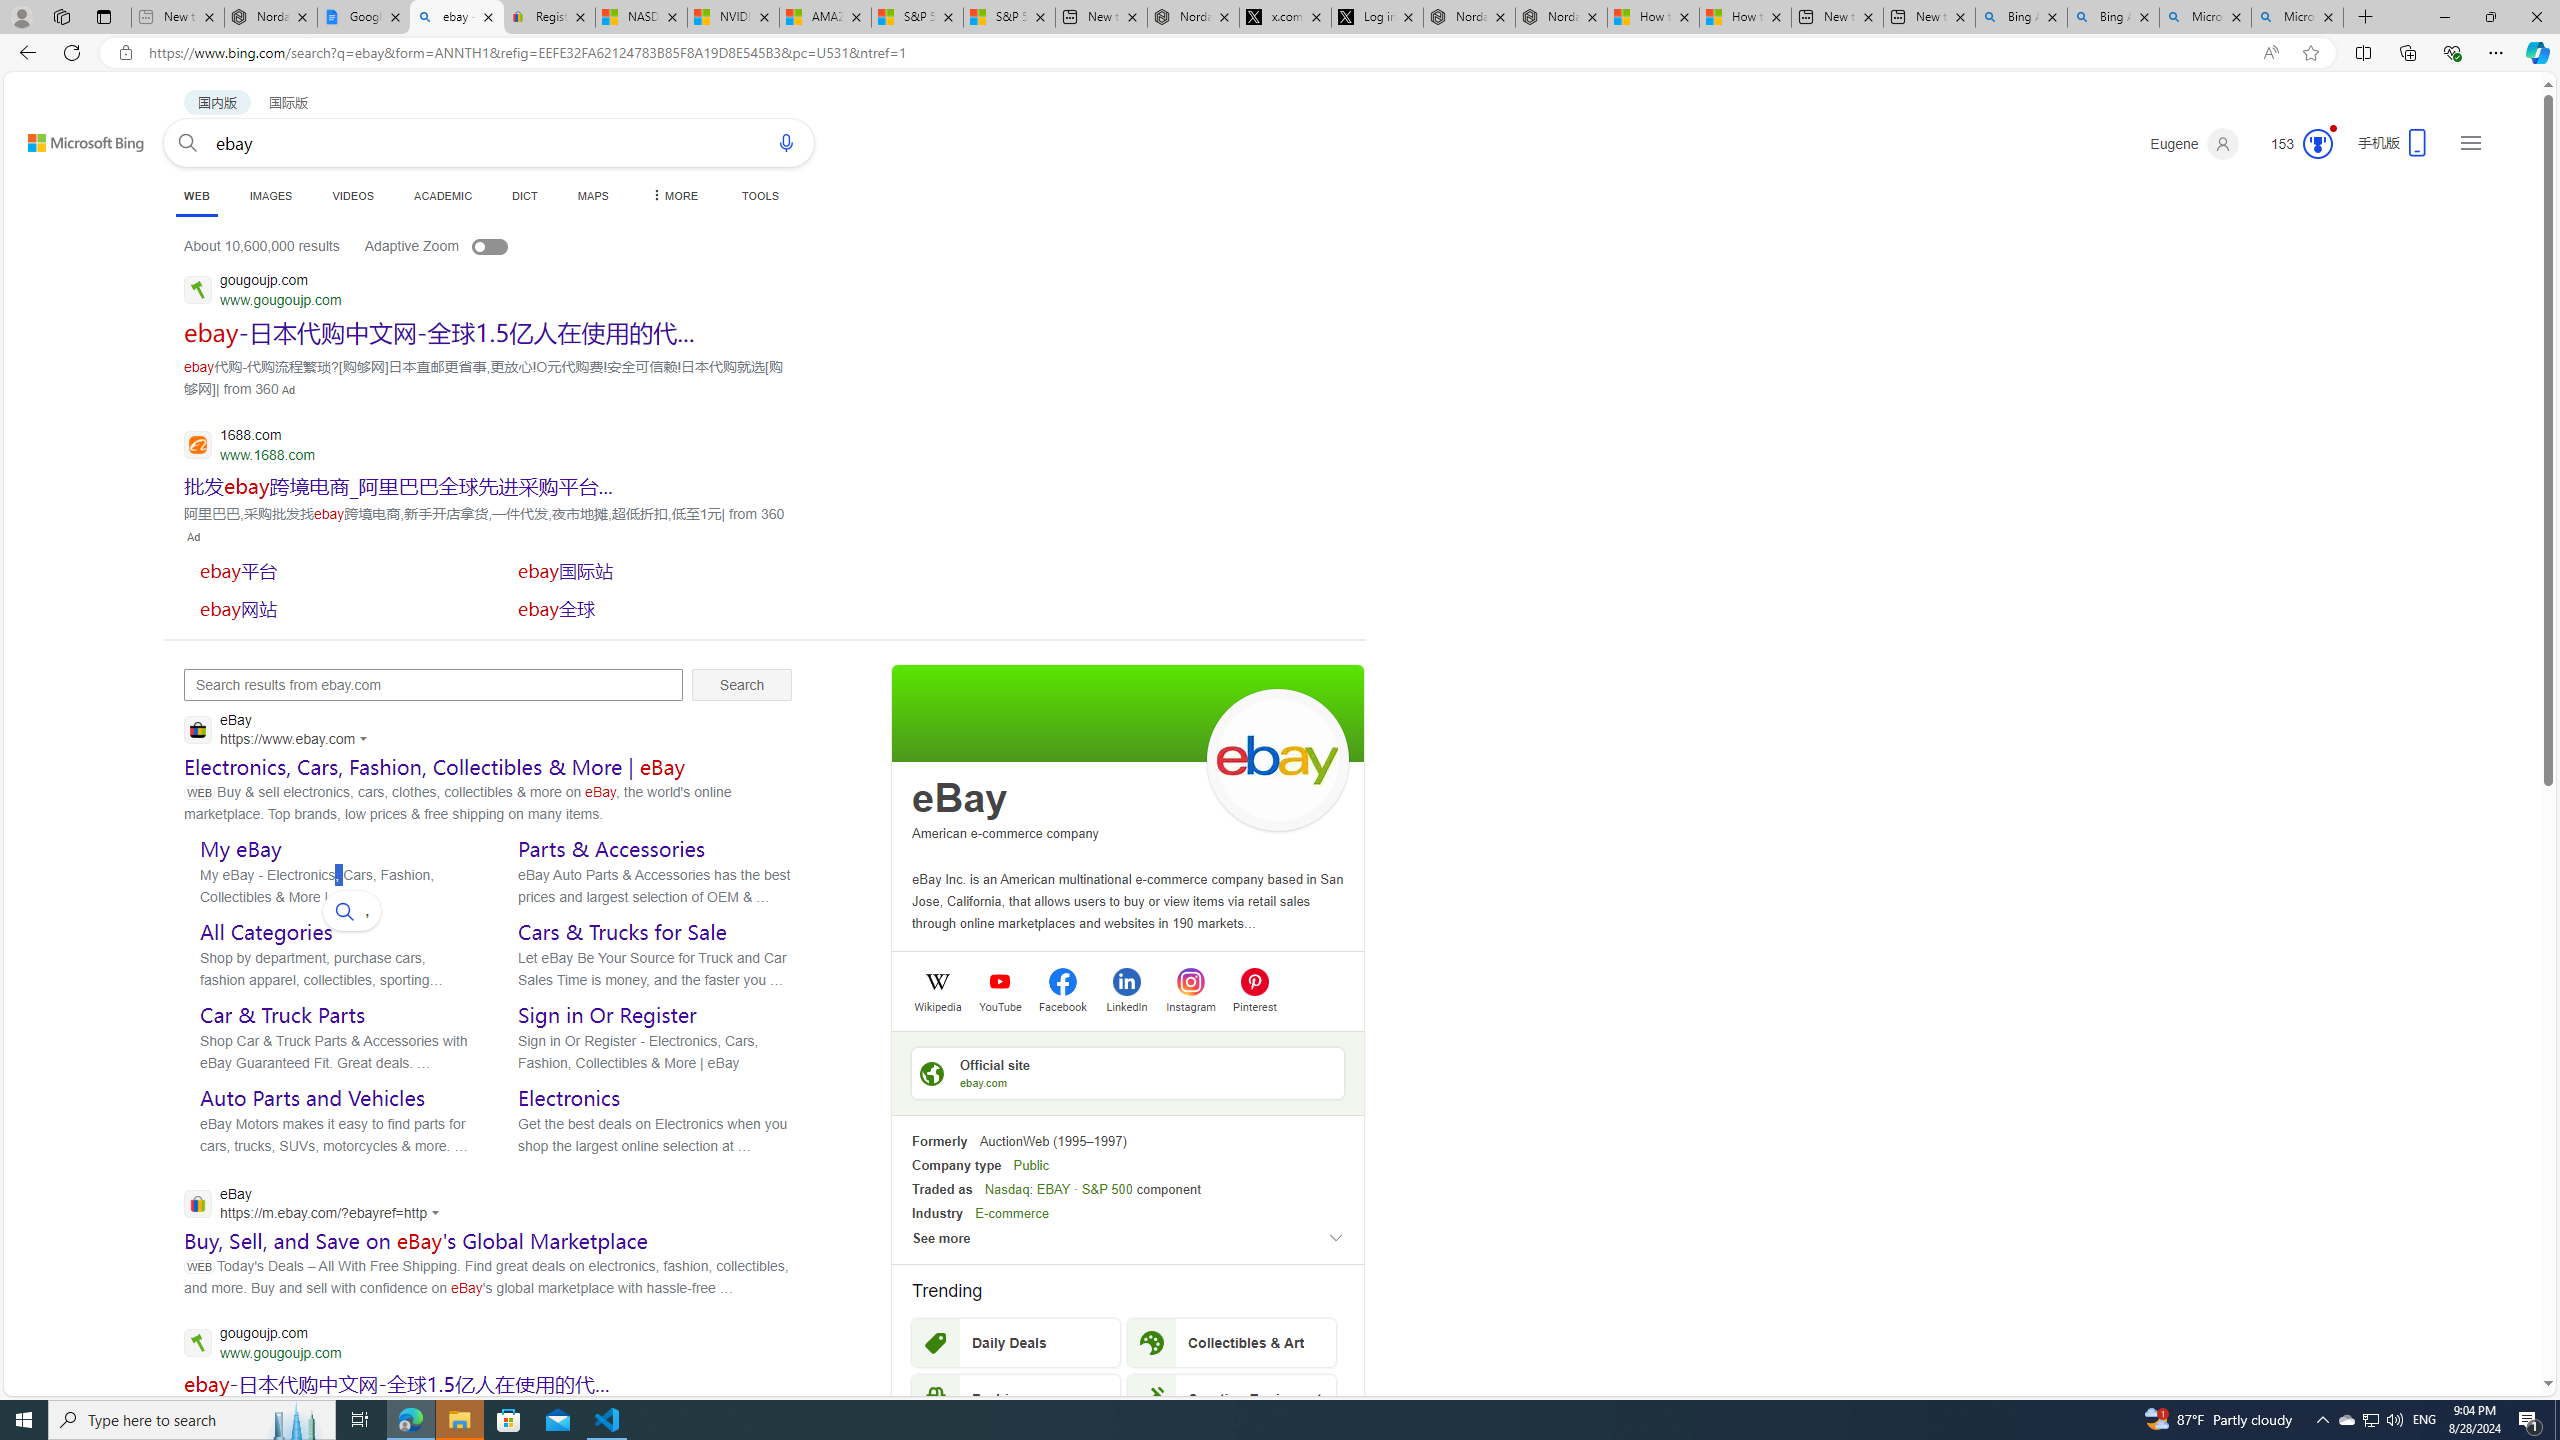 This screenshot has height=1440, width=2560. Describe the element at coordinates (651, 608) in the screenshot. I see `SERP,5715` at that location.